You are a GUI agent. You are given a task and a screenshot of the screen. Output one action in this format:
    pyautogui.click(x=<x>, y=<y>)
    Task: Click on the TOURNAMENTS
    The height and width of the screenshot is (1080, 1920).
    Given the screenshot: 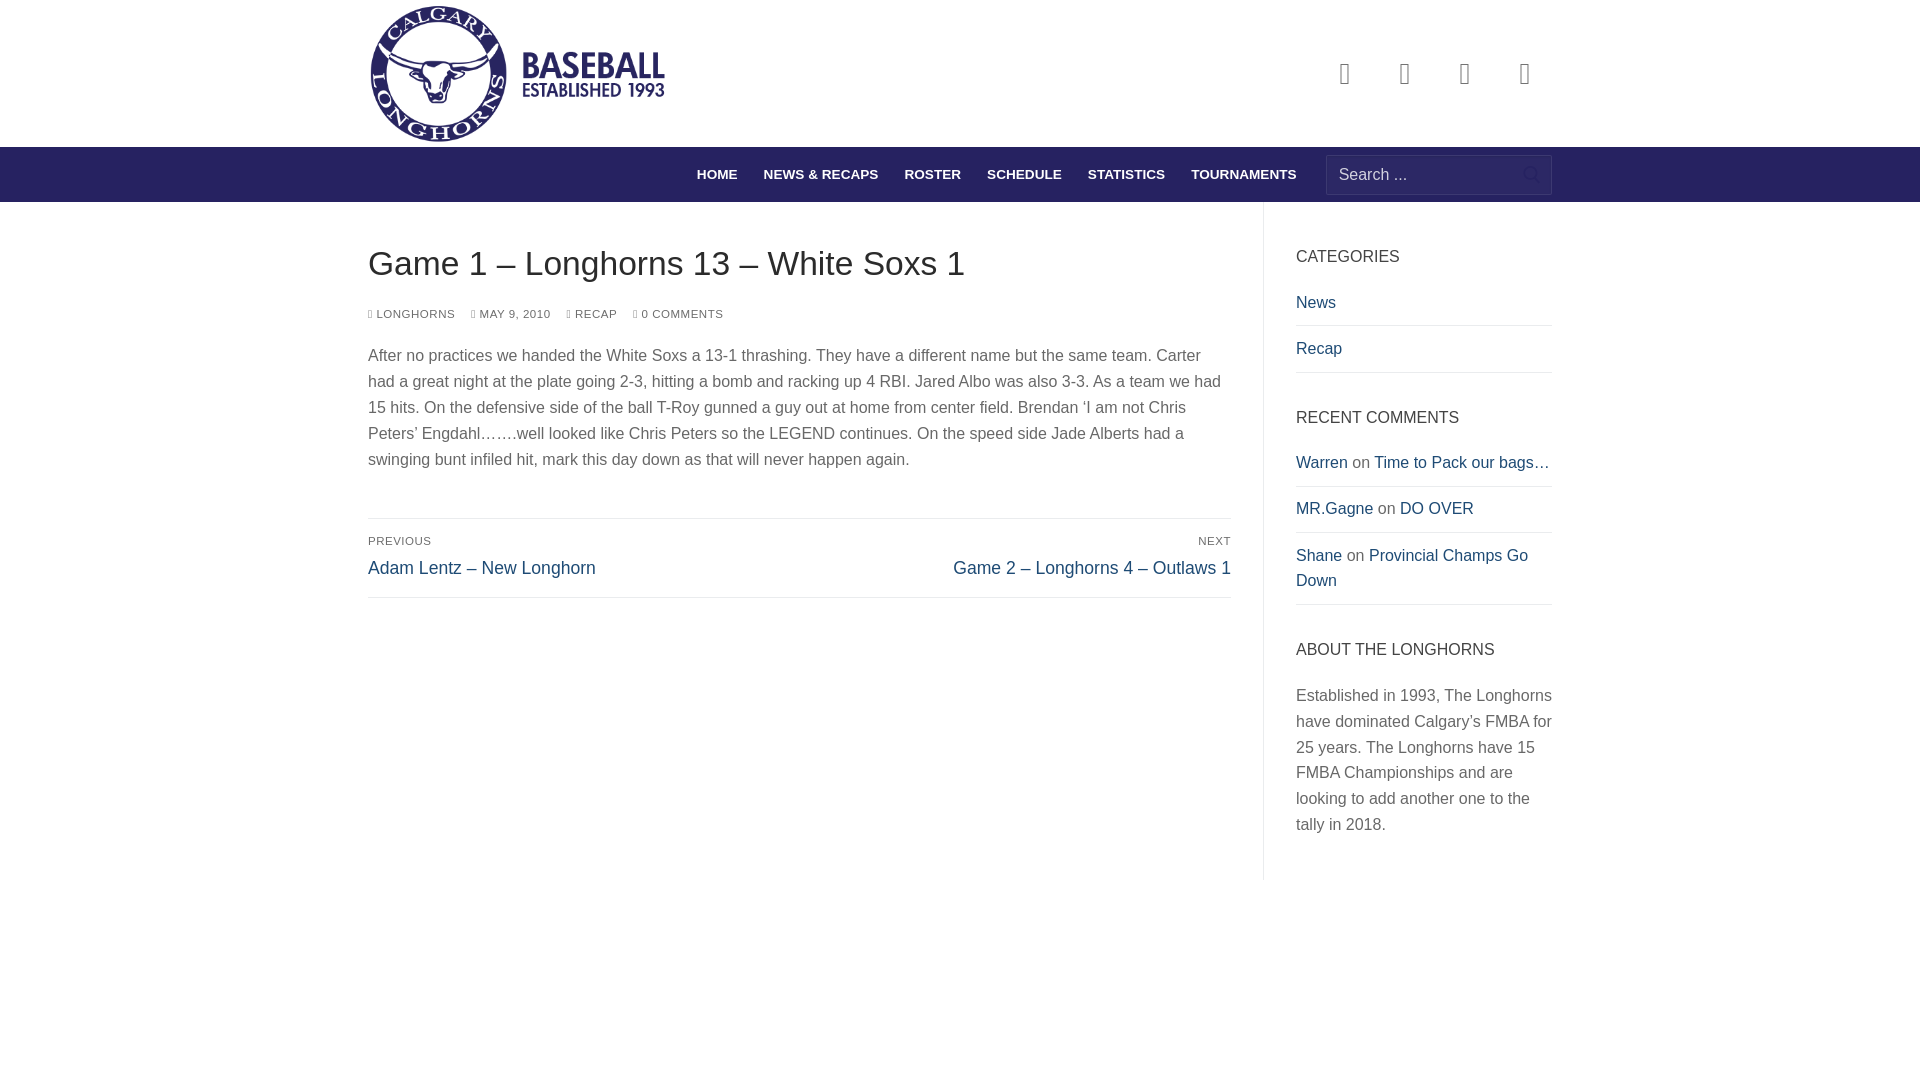 What is the action you would take?
    pyautogui.click(x=1244, y=174)
    